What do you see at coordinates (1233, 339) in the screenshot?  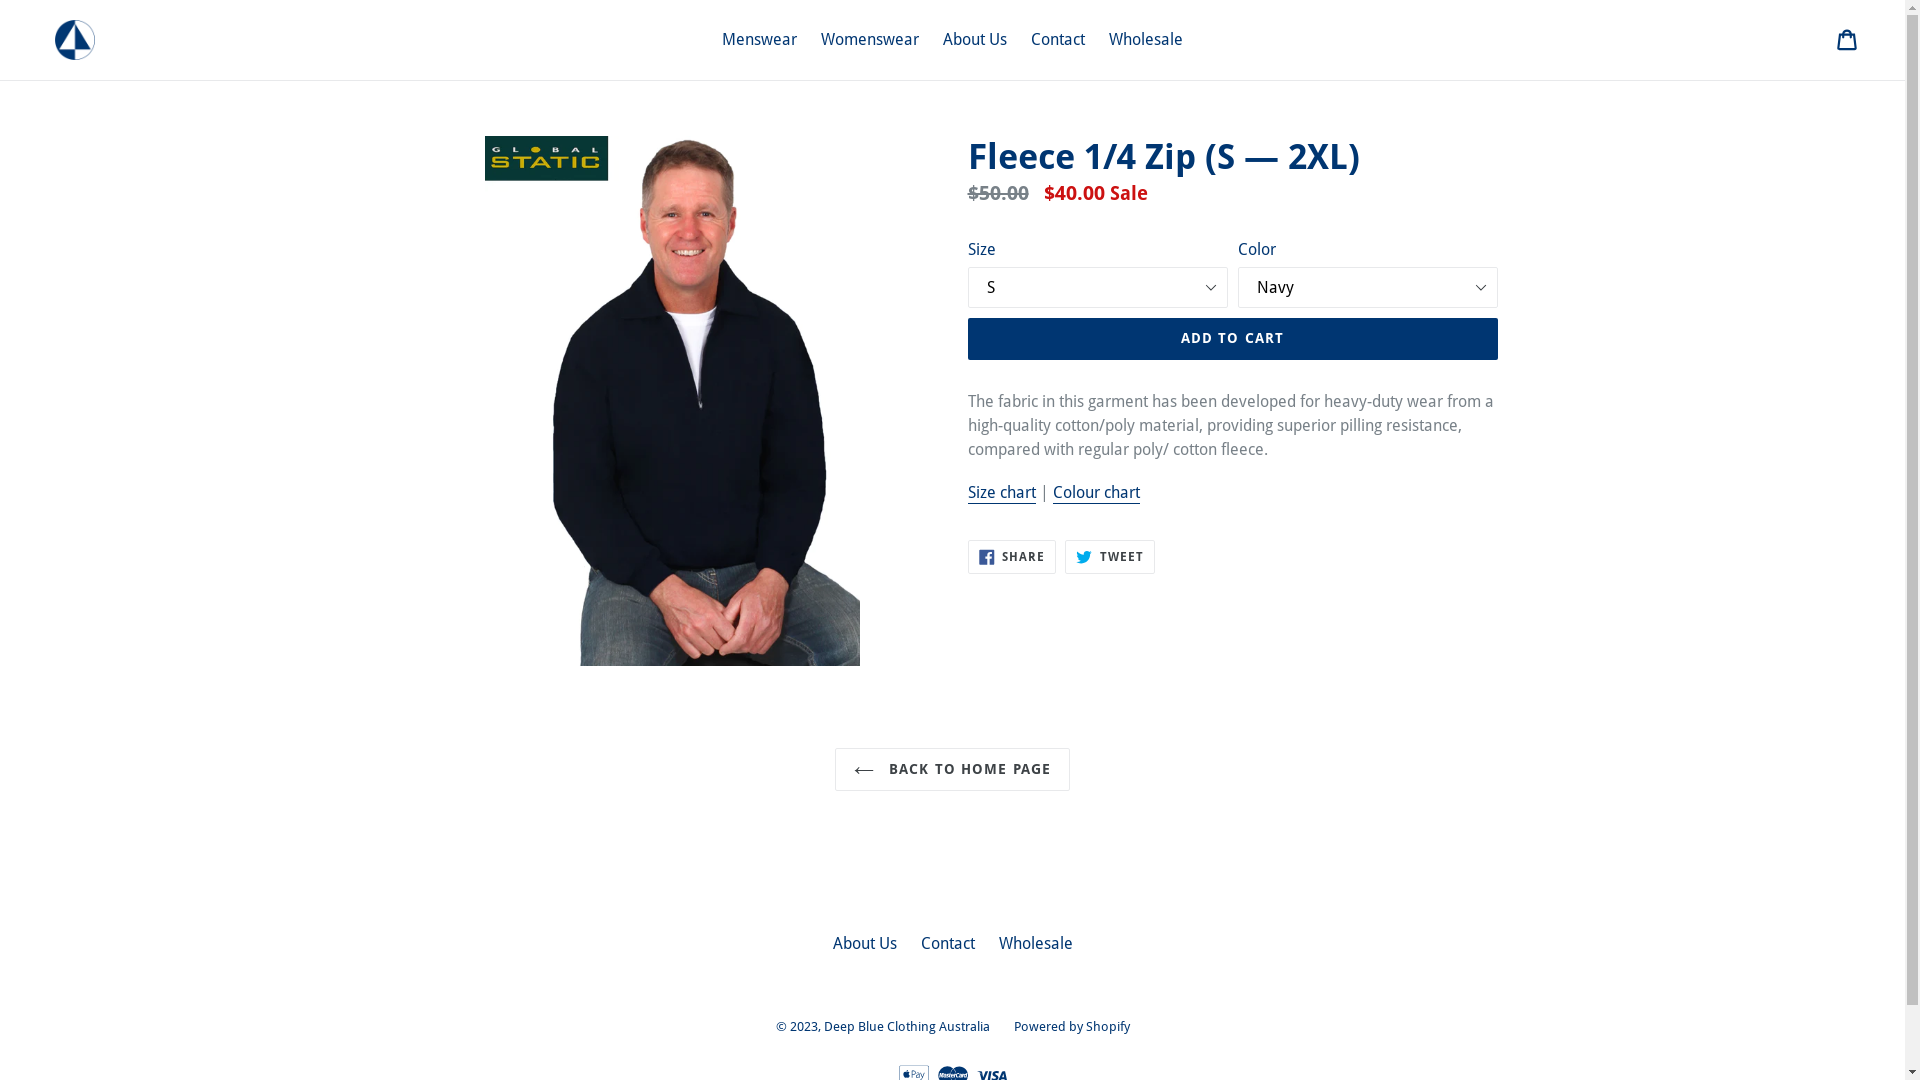 I see `ADD TO CART` at bounding box center [1233, 339].